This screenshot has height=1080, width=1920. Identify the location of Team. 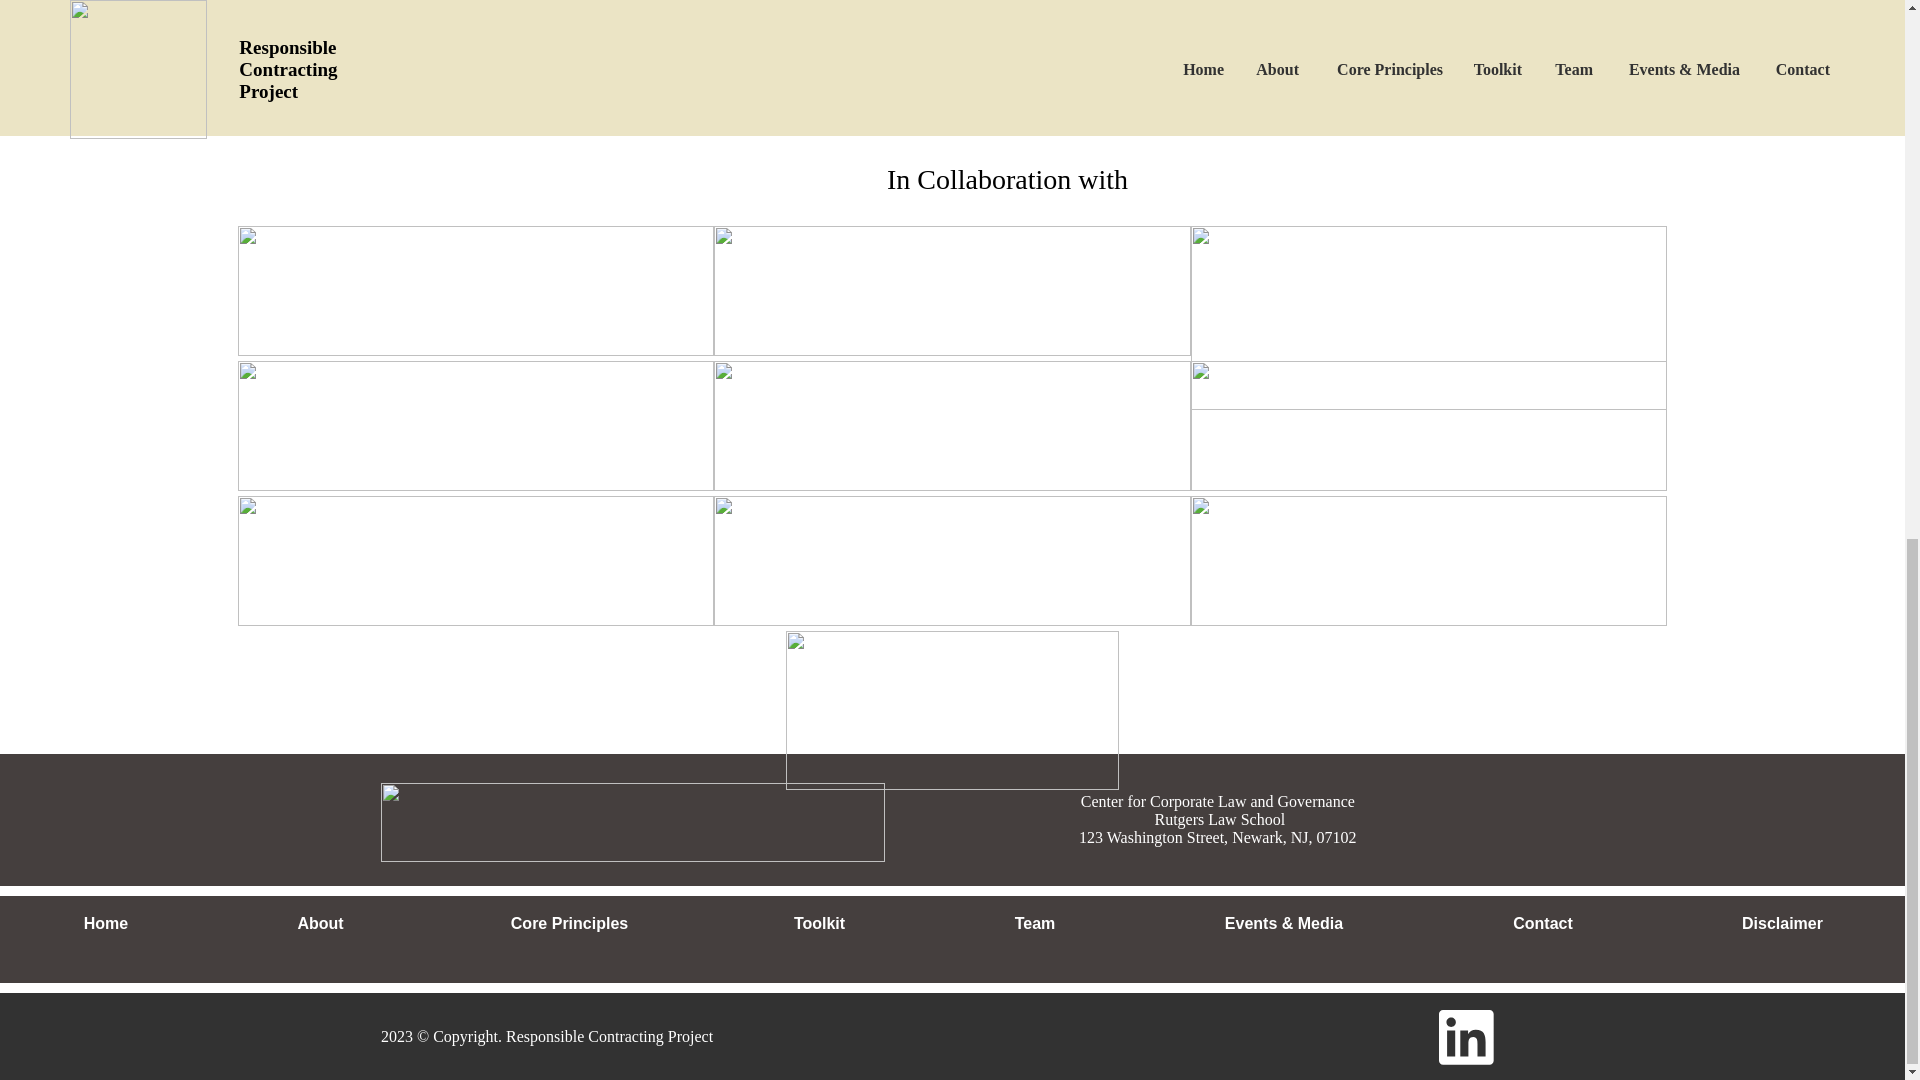
(1034, 924).